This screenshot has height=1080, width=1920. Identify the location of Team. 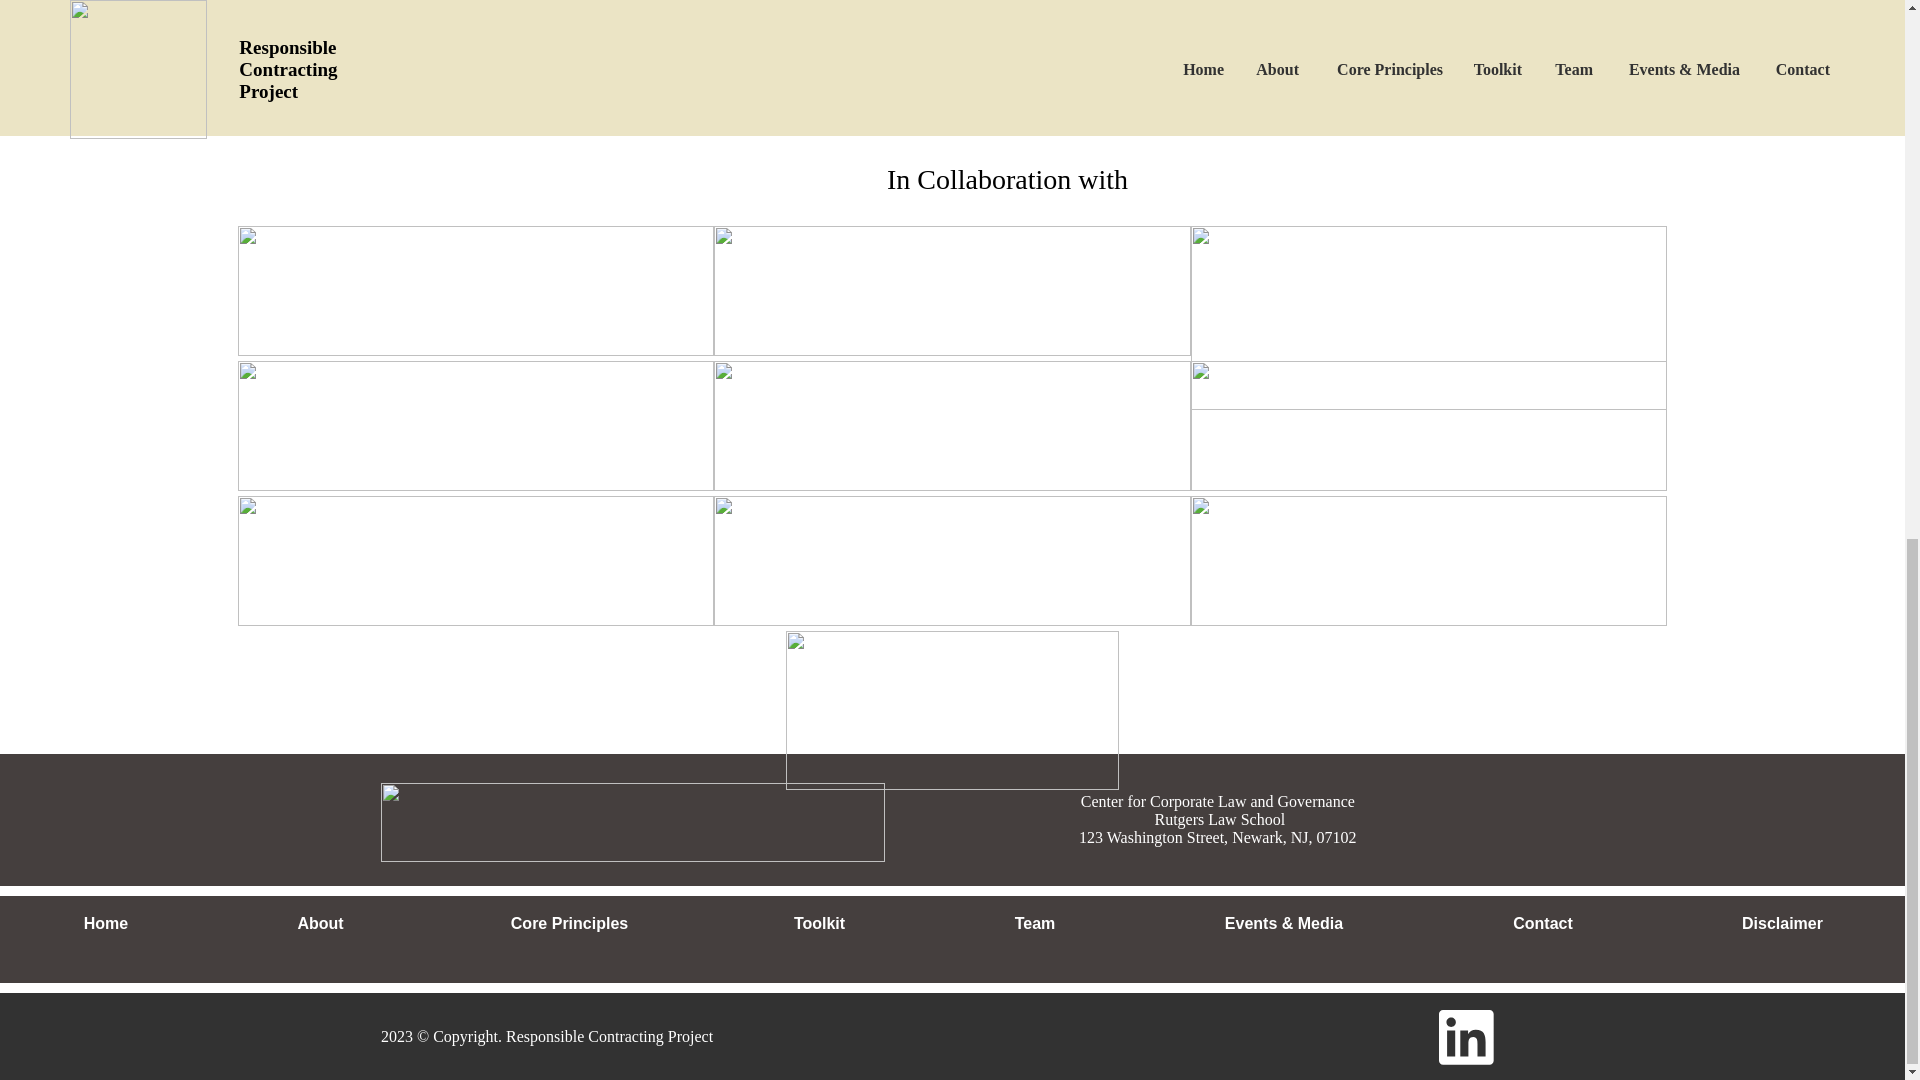
(1034, 924).